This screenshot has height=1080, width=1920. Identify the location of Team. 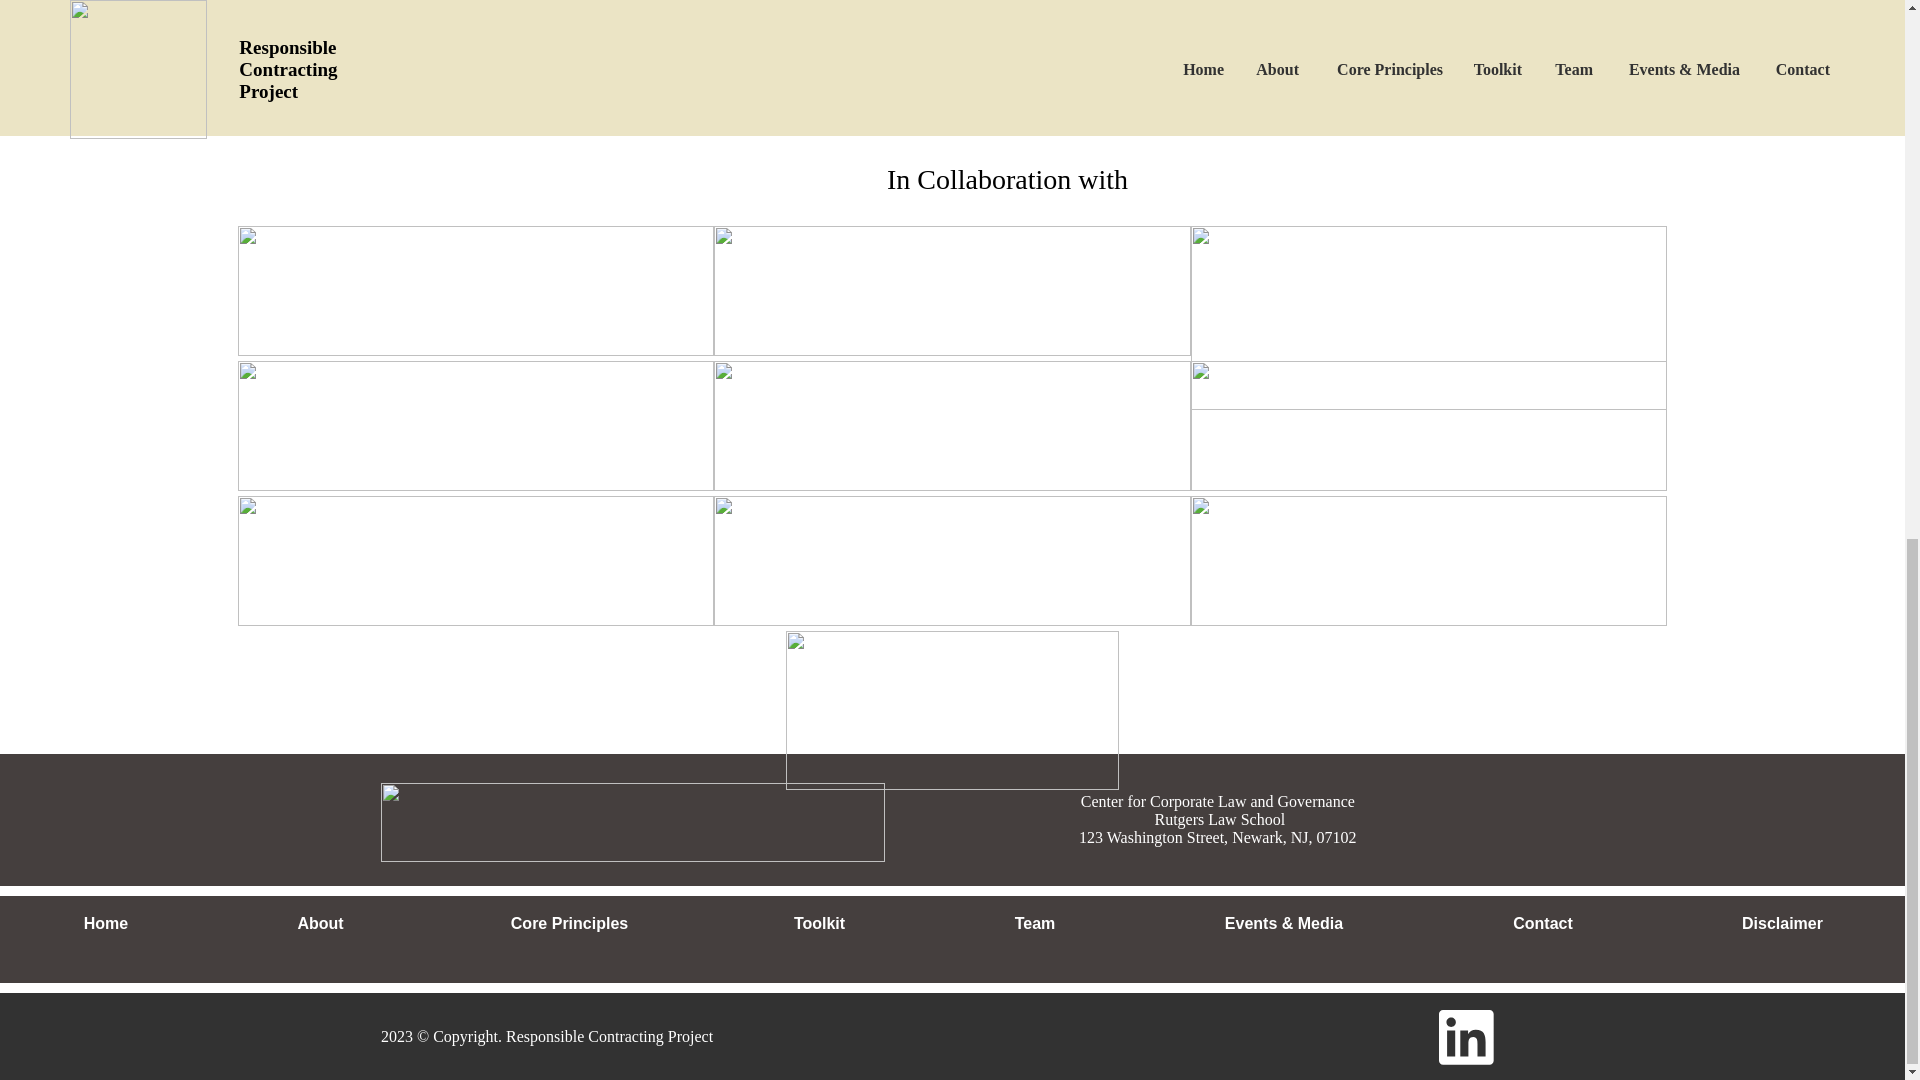
(1034, 924).